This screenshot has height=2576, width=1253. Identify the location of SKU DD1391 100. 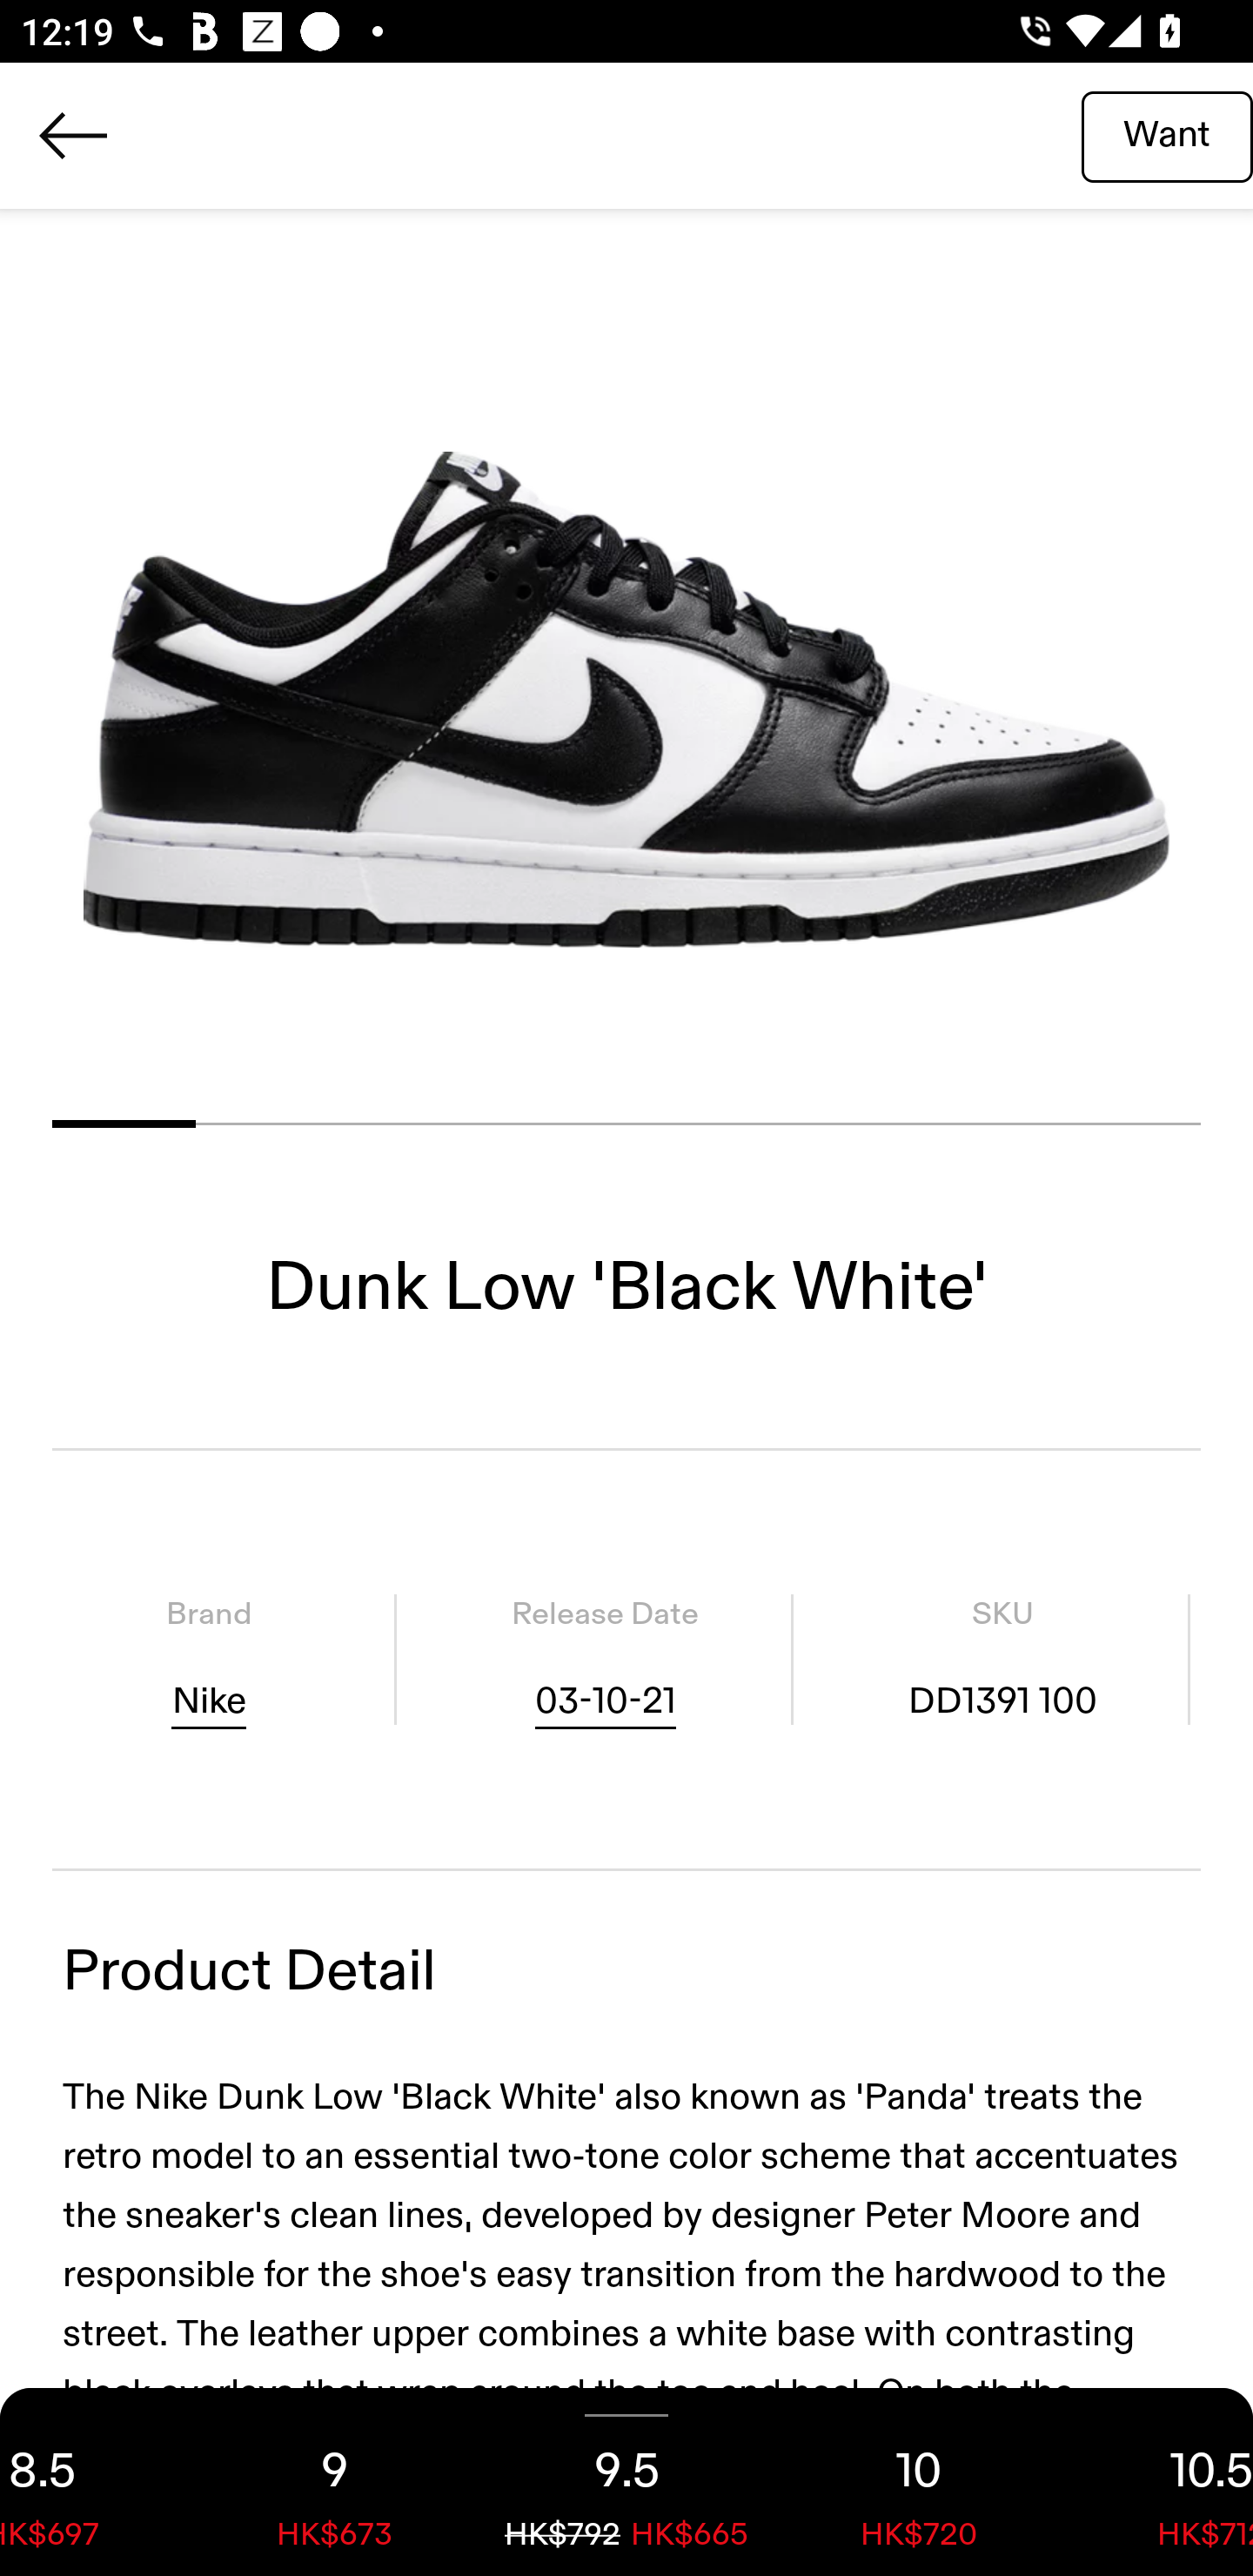
(1002, 1659).